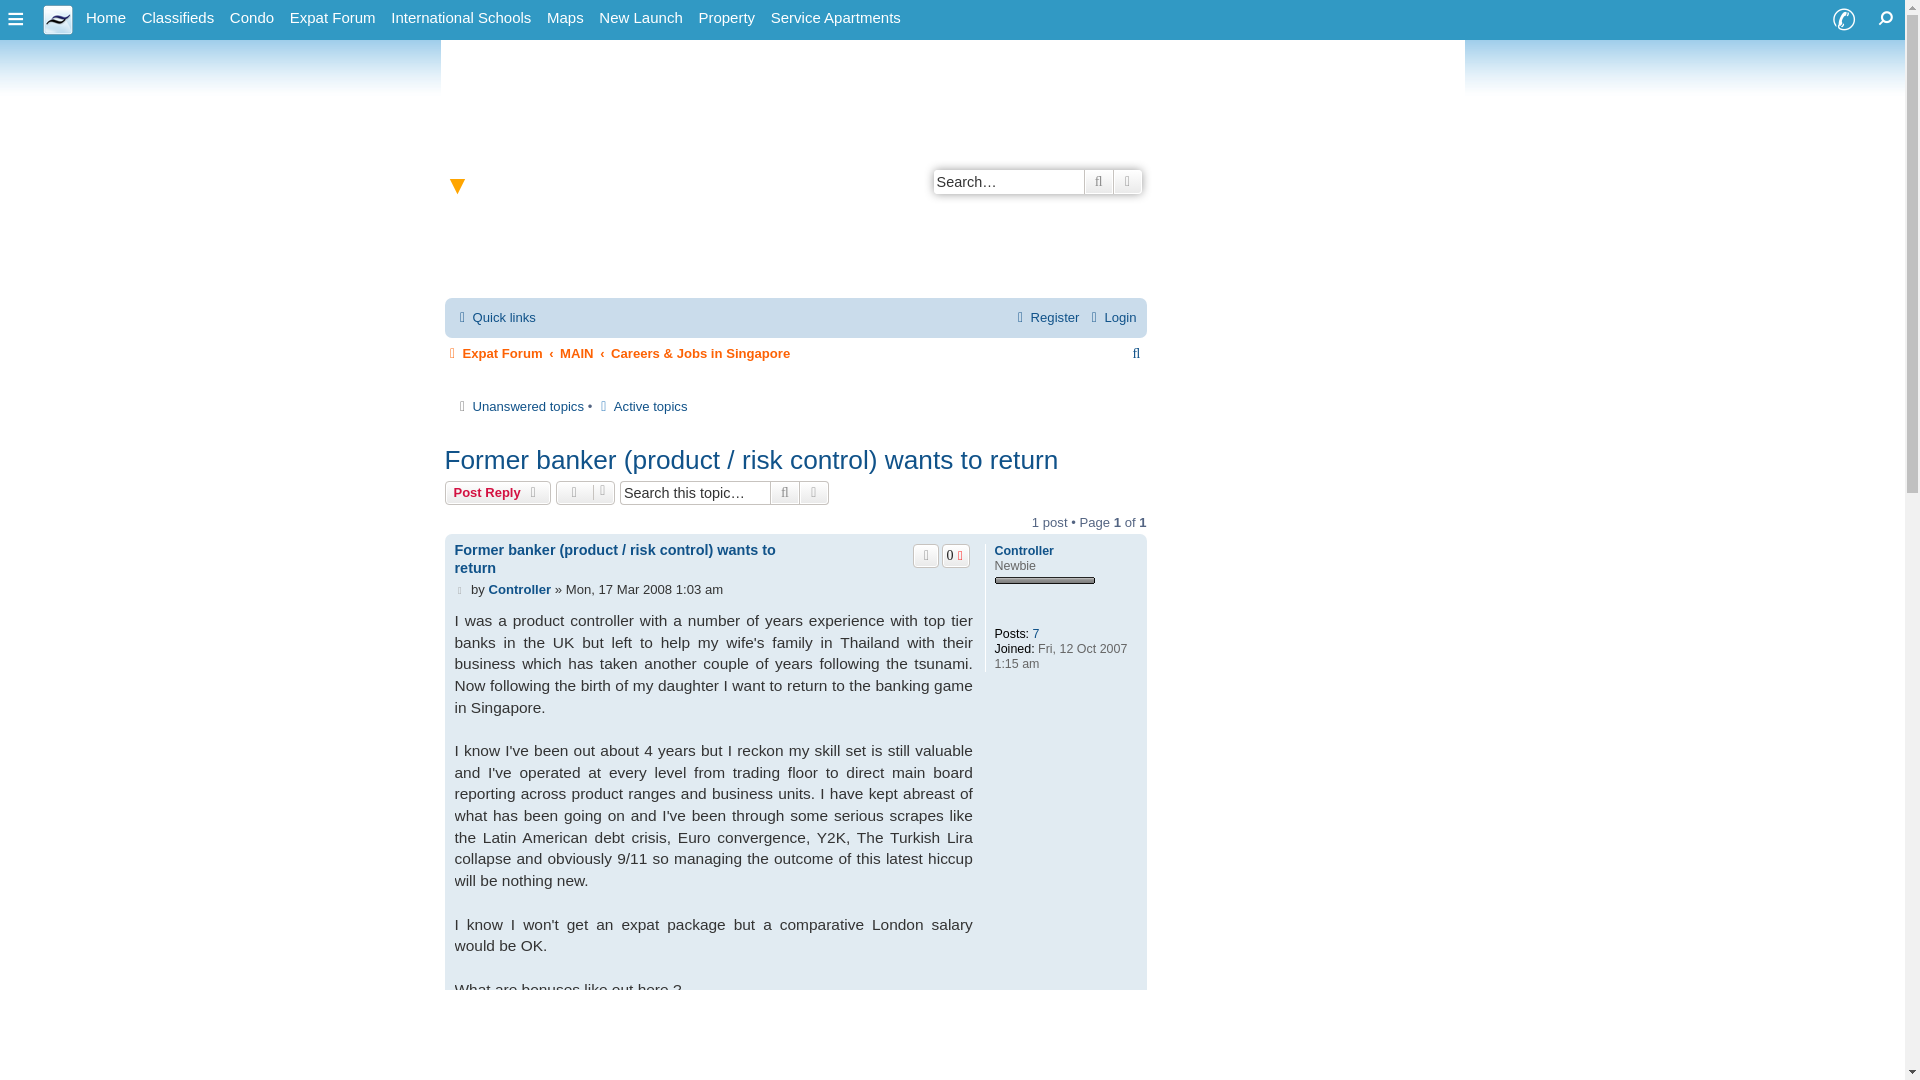  What do you see at coordinates (835, 18) in the screenshot?
I see `Service Apartments` at bounding box center [835, 18].